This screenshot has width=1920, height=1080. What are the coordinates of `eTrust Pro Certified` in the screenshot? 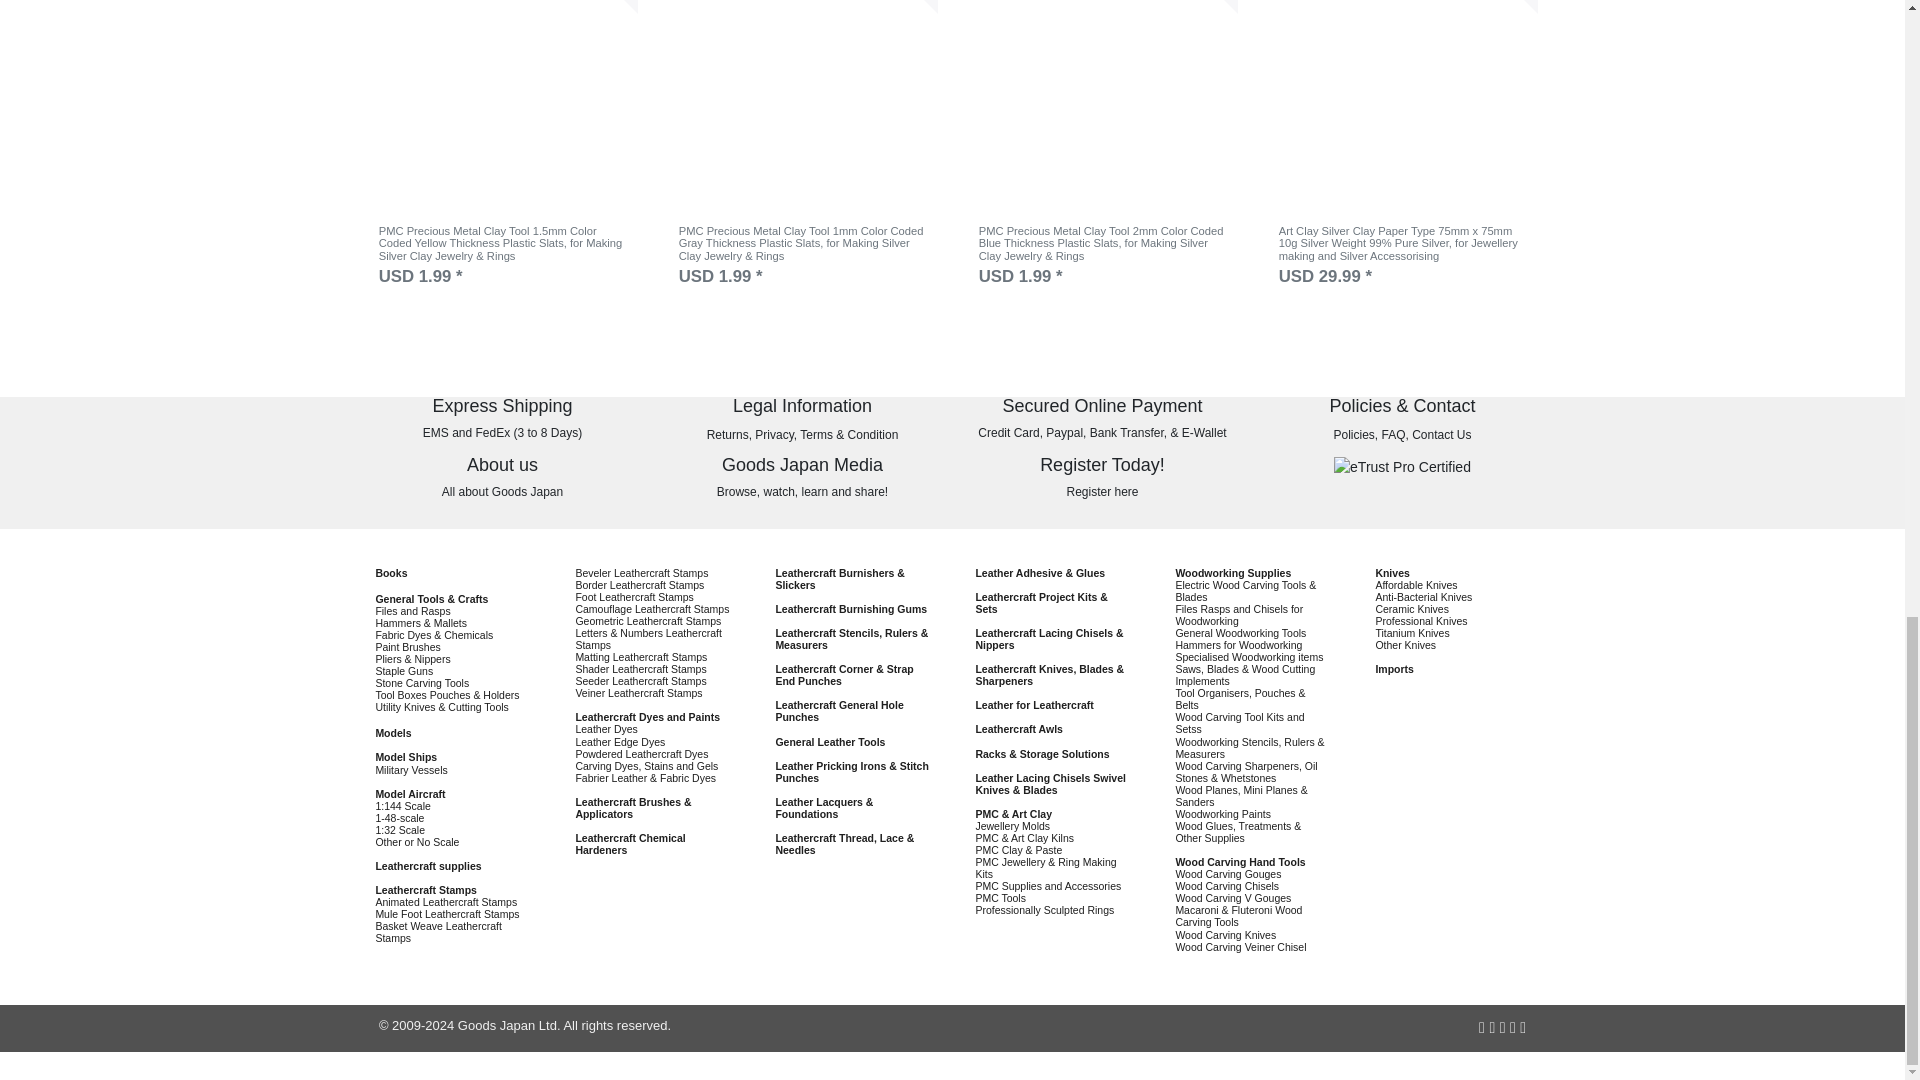 It's located at (1402, 467).